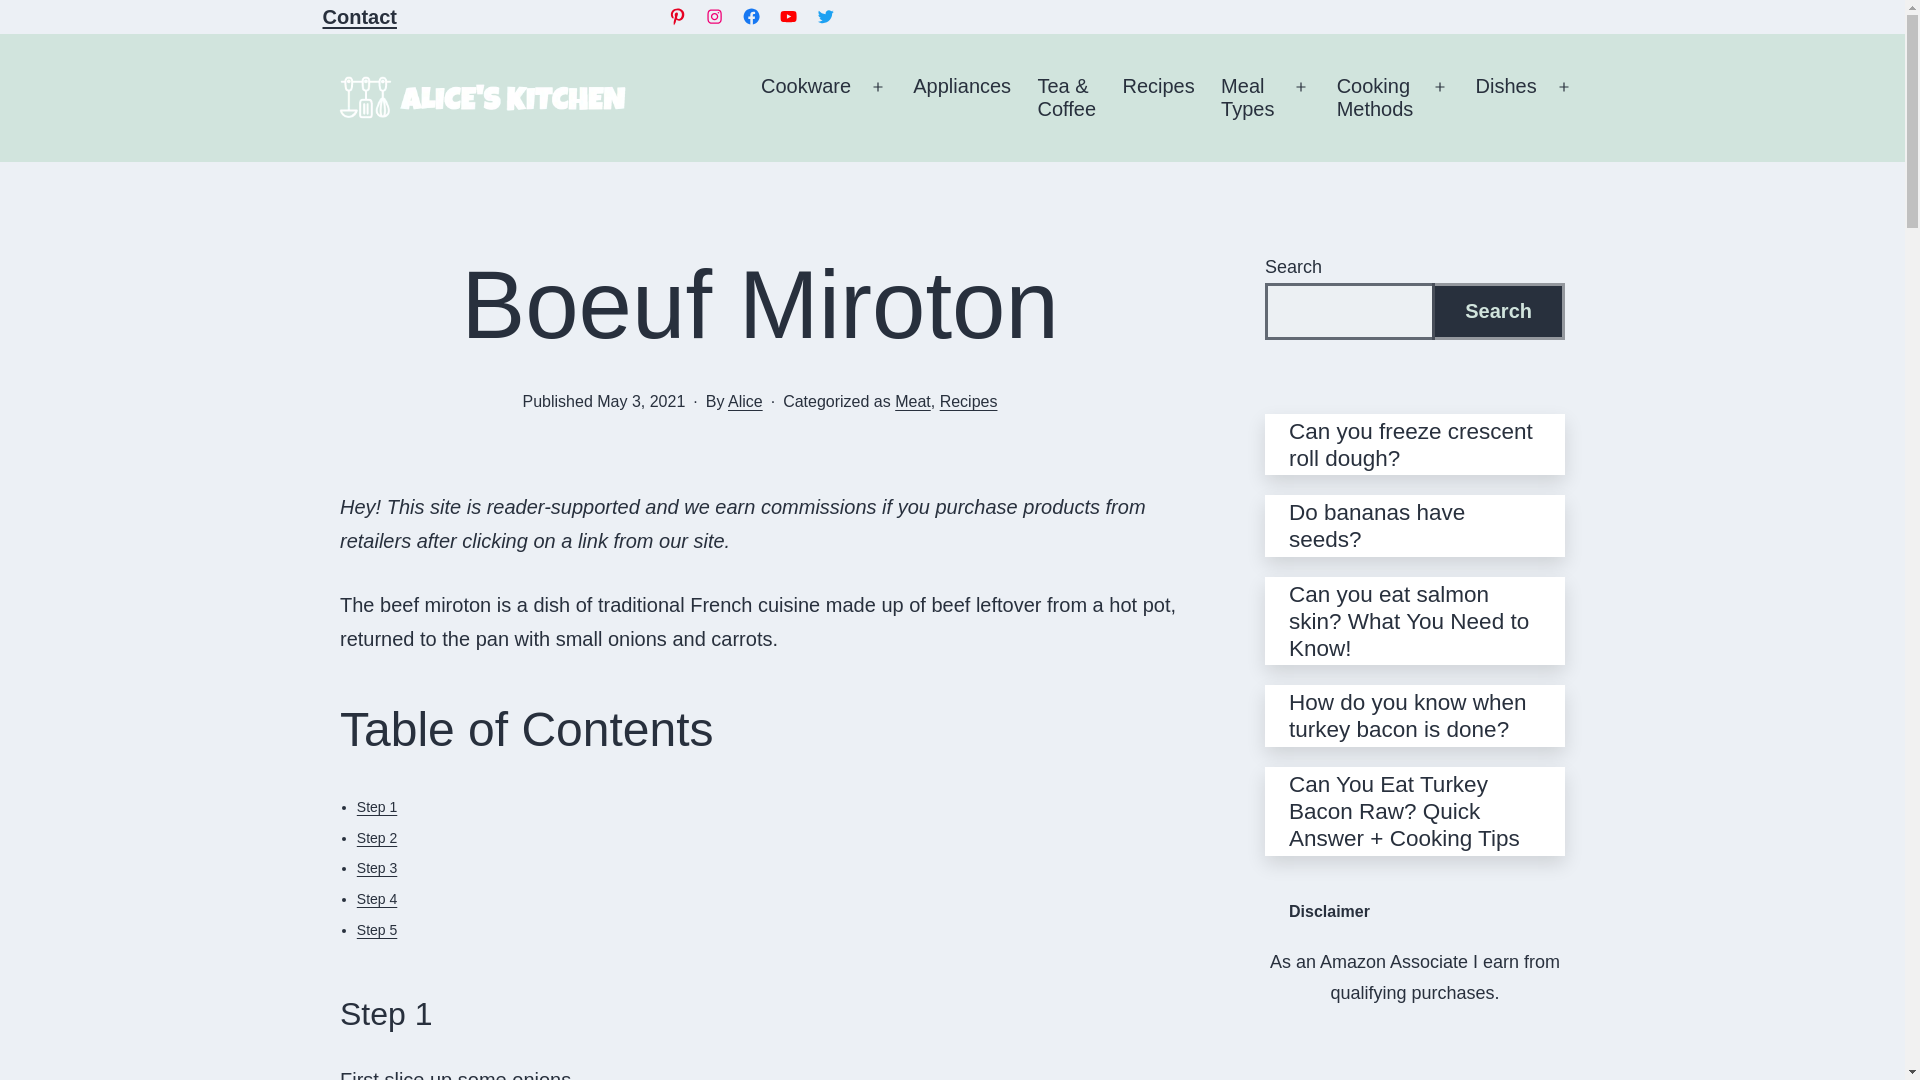 Image resolution: width=1920 pixels, height=1080 pixels. Describe the element at coordinates (1248, 97) in the screenshot. I see `YouTube` at that location.